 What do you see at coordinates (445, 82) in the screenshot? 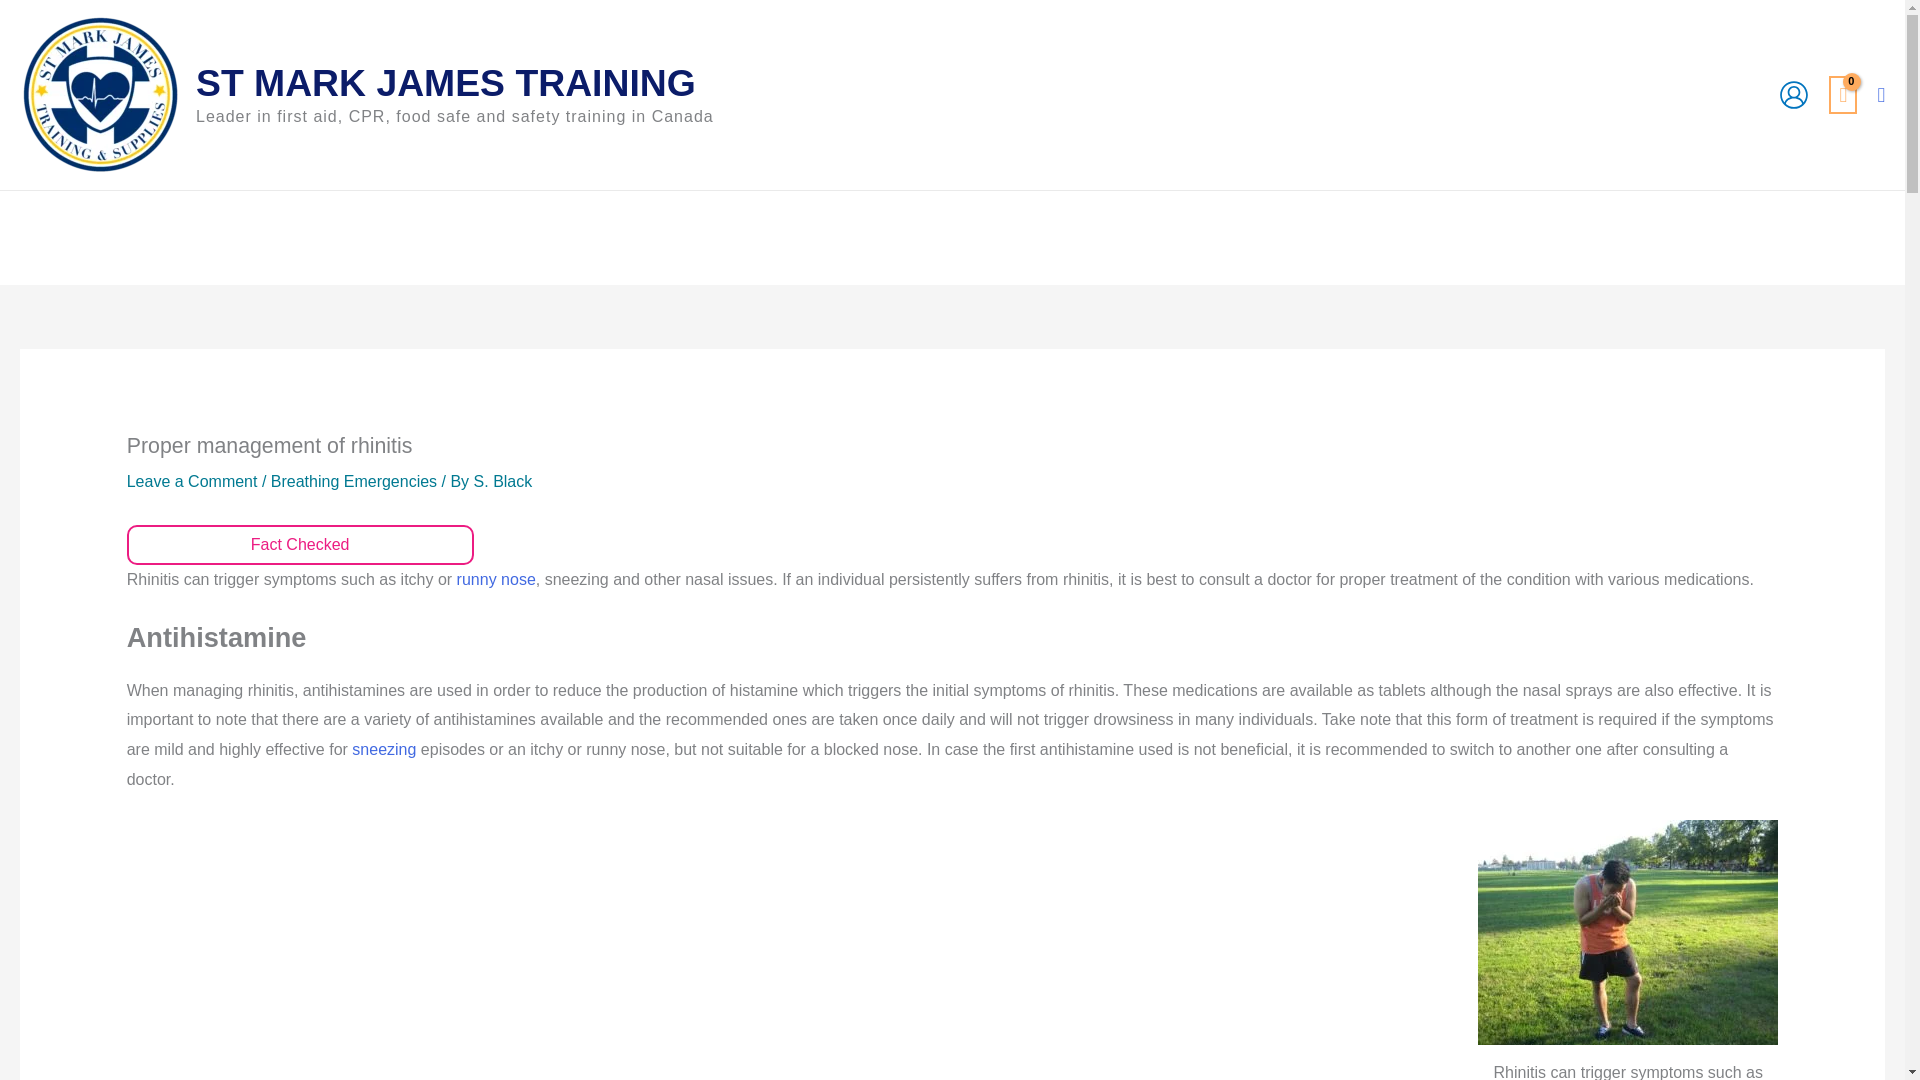
I see `ST MARK JAMES TRAINING` at bounding box center [445, 82].